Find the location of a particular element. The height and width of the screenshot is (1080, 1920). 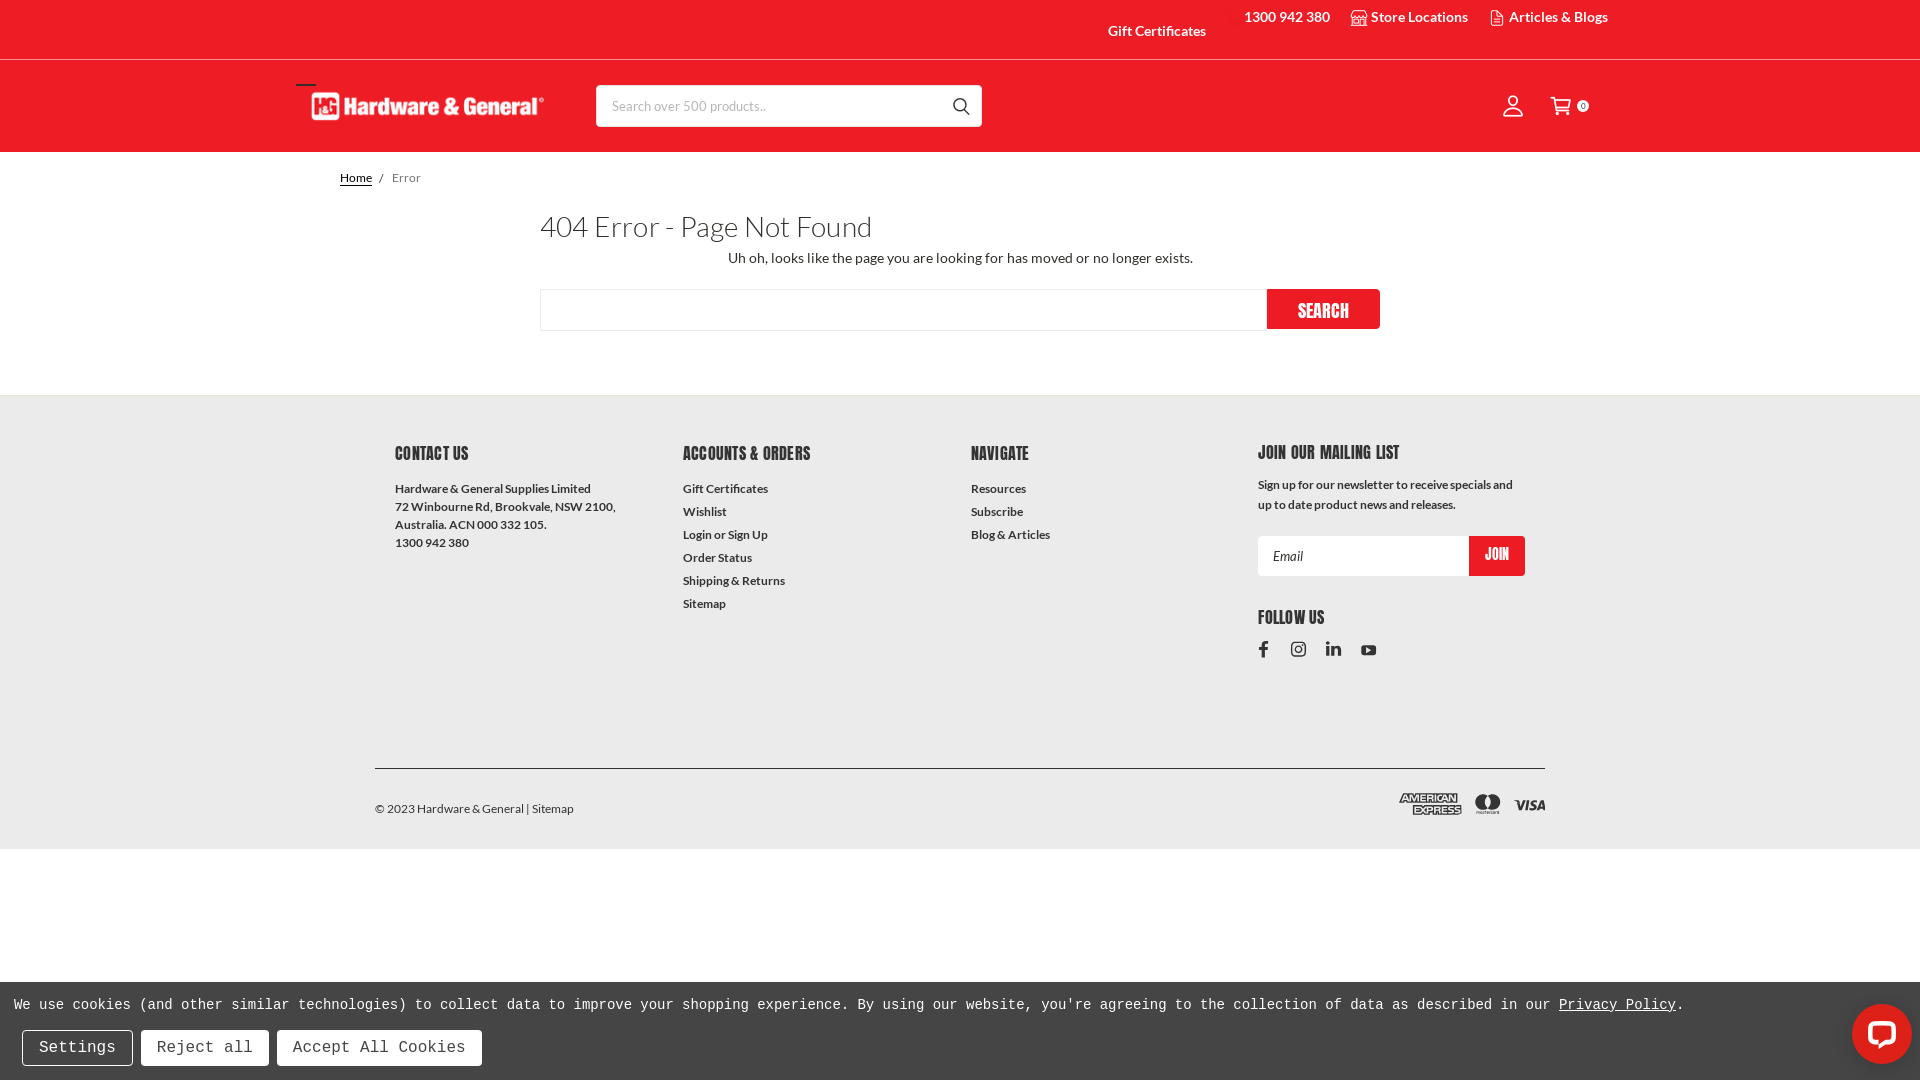

Search is located at coordinates (1324, 309).